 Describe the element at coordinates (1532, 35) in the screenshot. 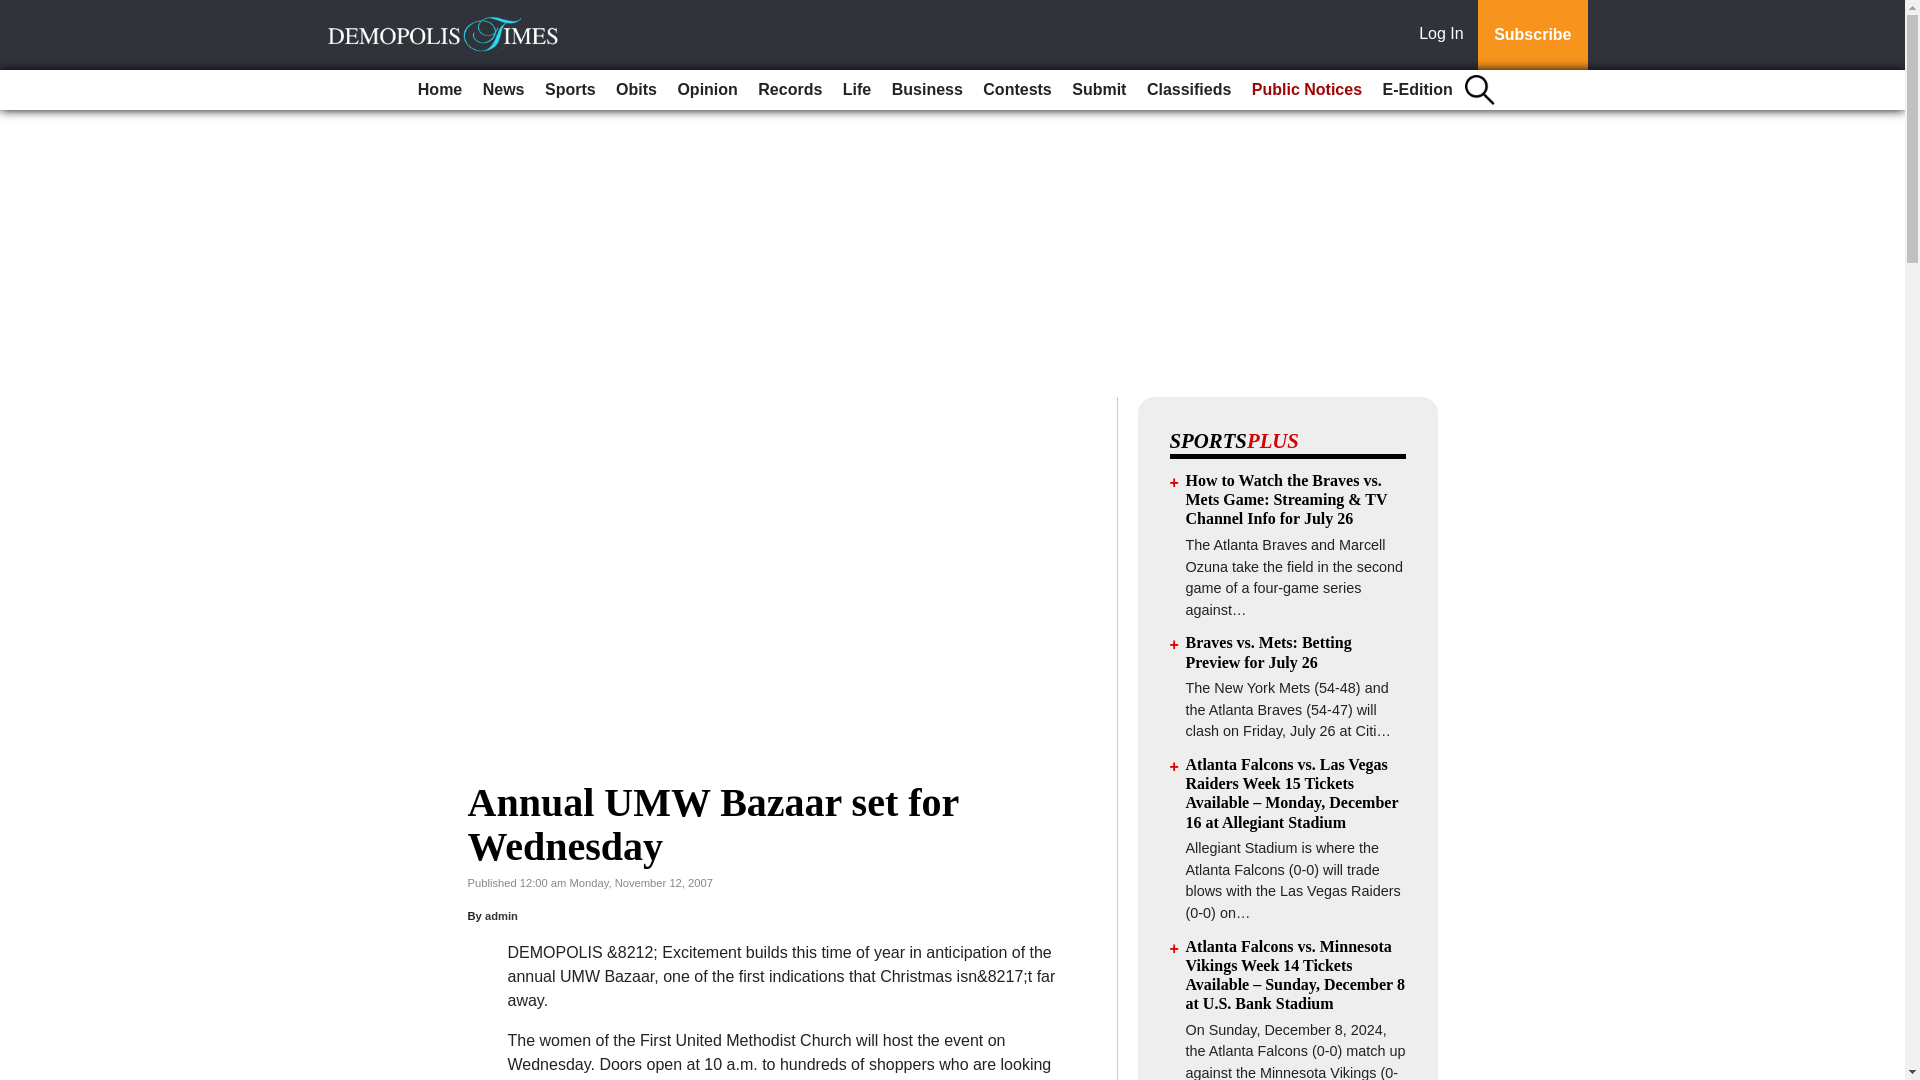

I see `Subscribe` at that location.